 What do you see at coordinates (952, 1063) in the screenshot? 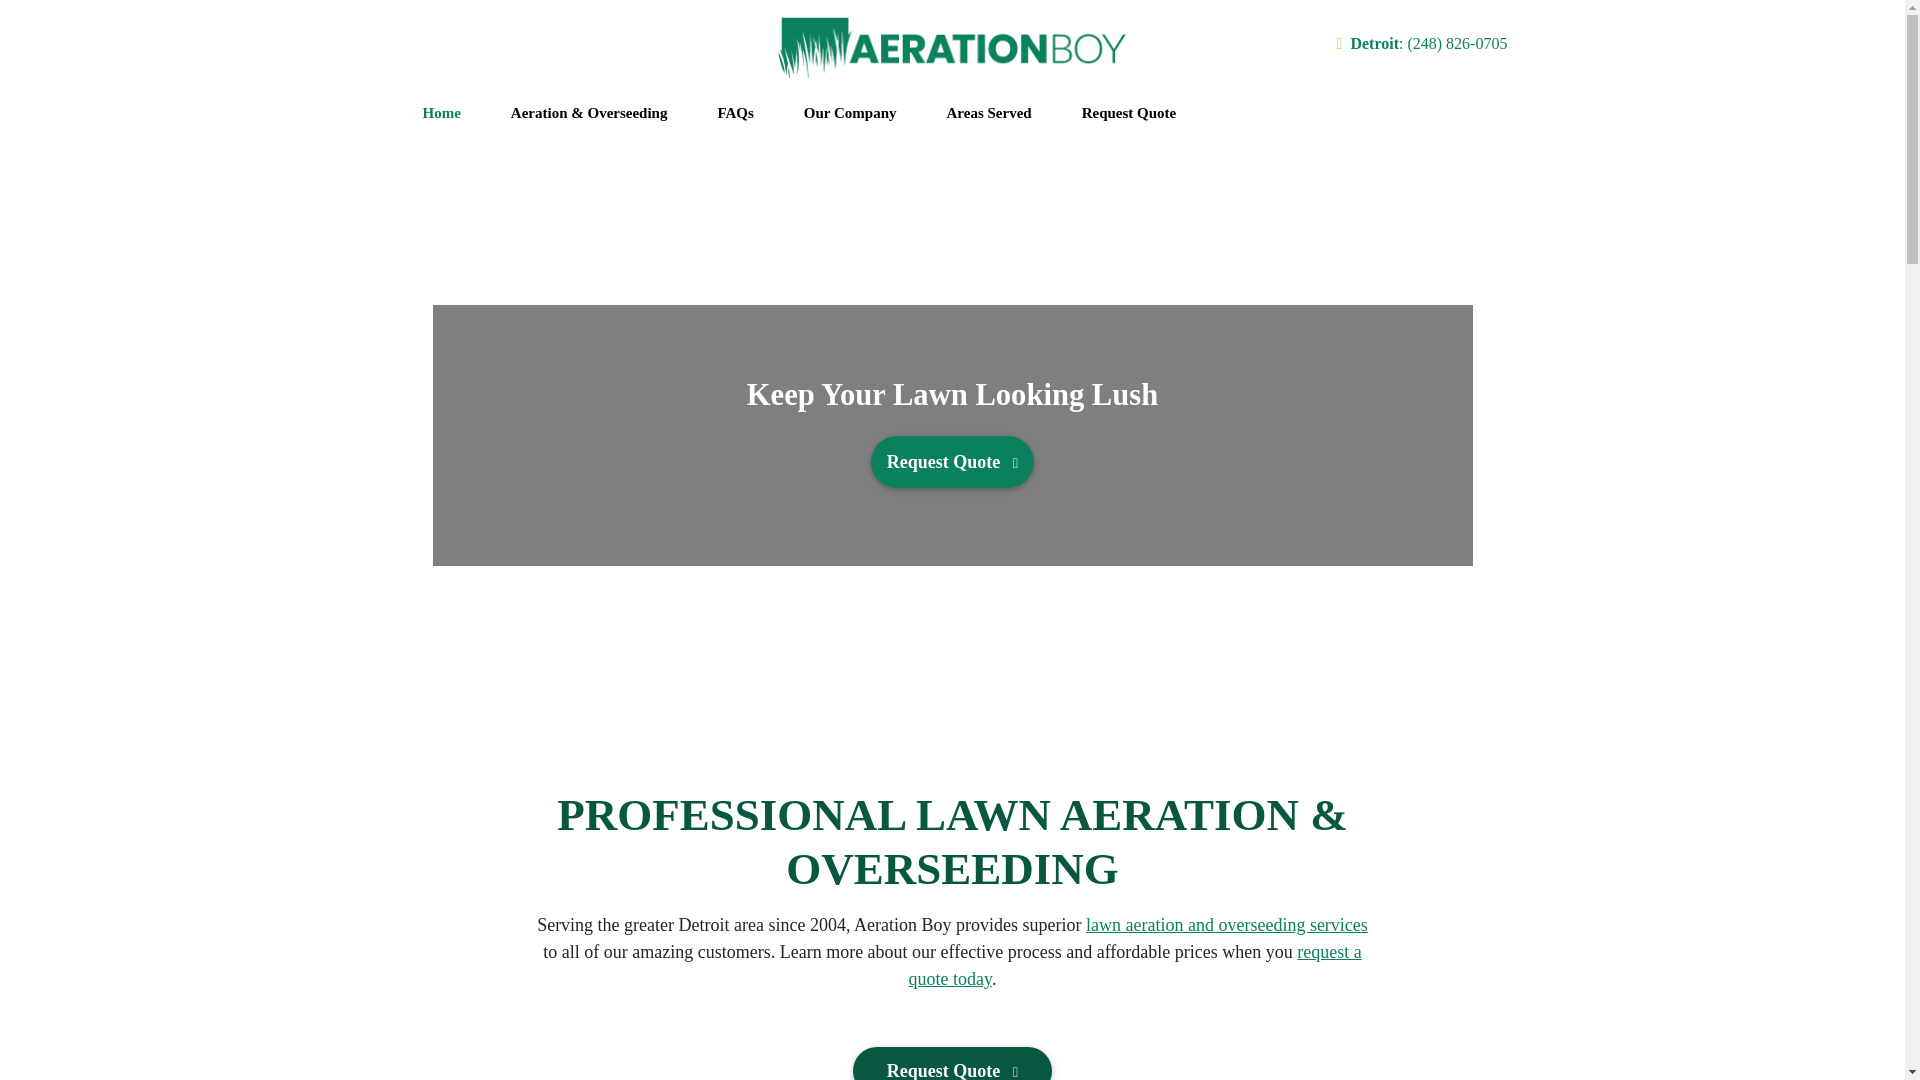
I see `Request Quote` at bounding box center [952, 1063].